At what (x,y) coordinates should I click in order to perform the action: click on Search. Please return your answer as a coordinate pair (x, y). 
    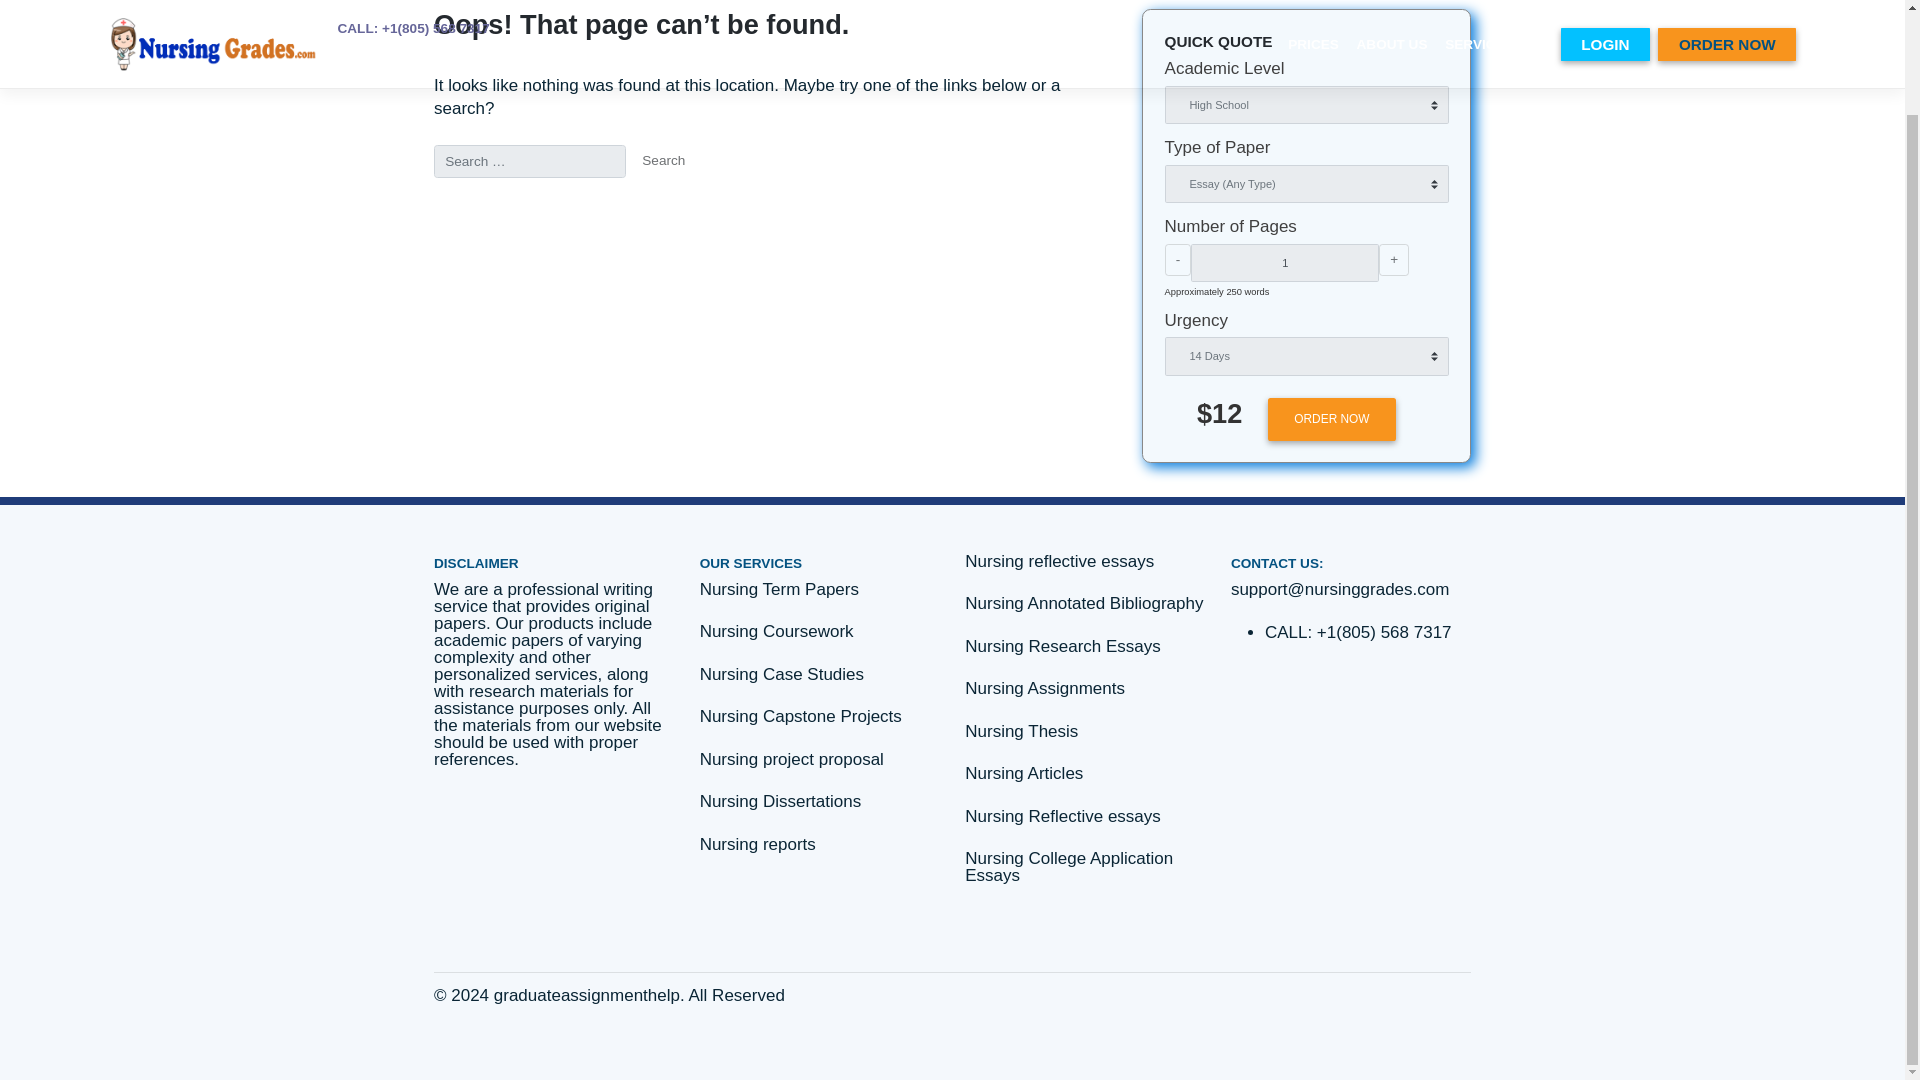
    Looking at the image, I should click on (780, 210).